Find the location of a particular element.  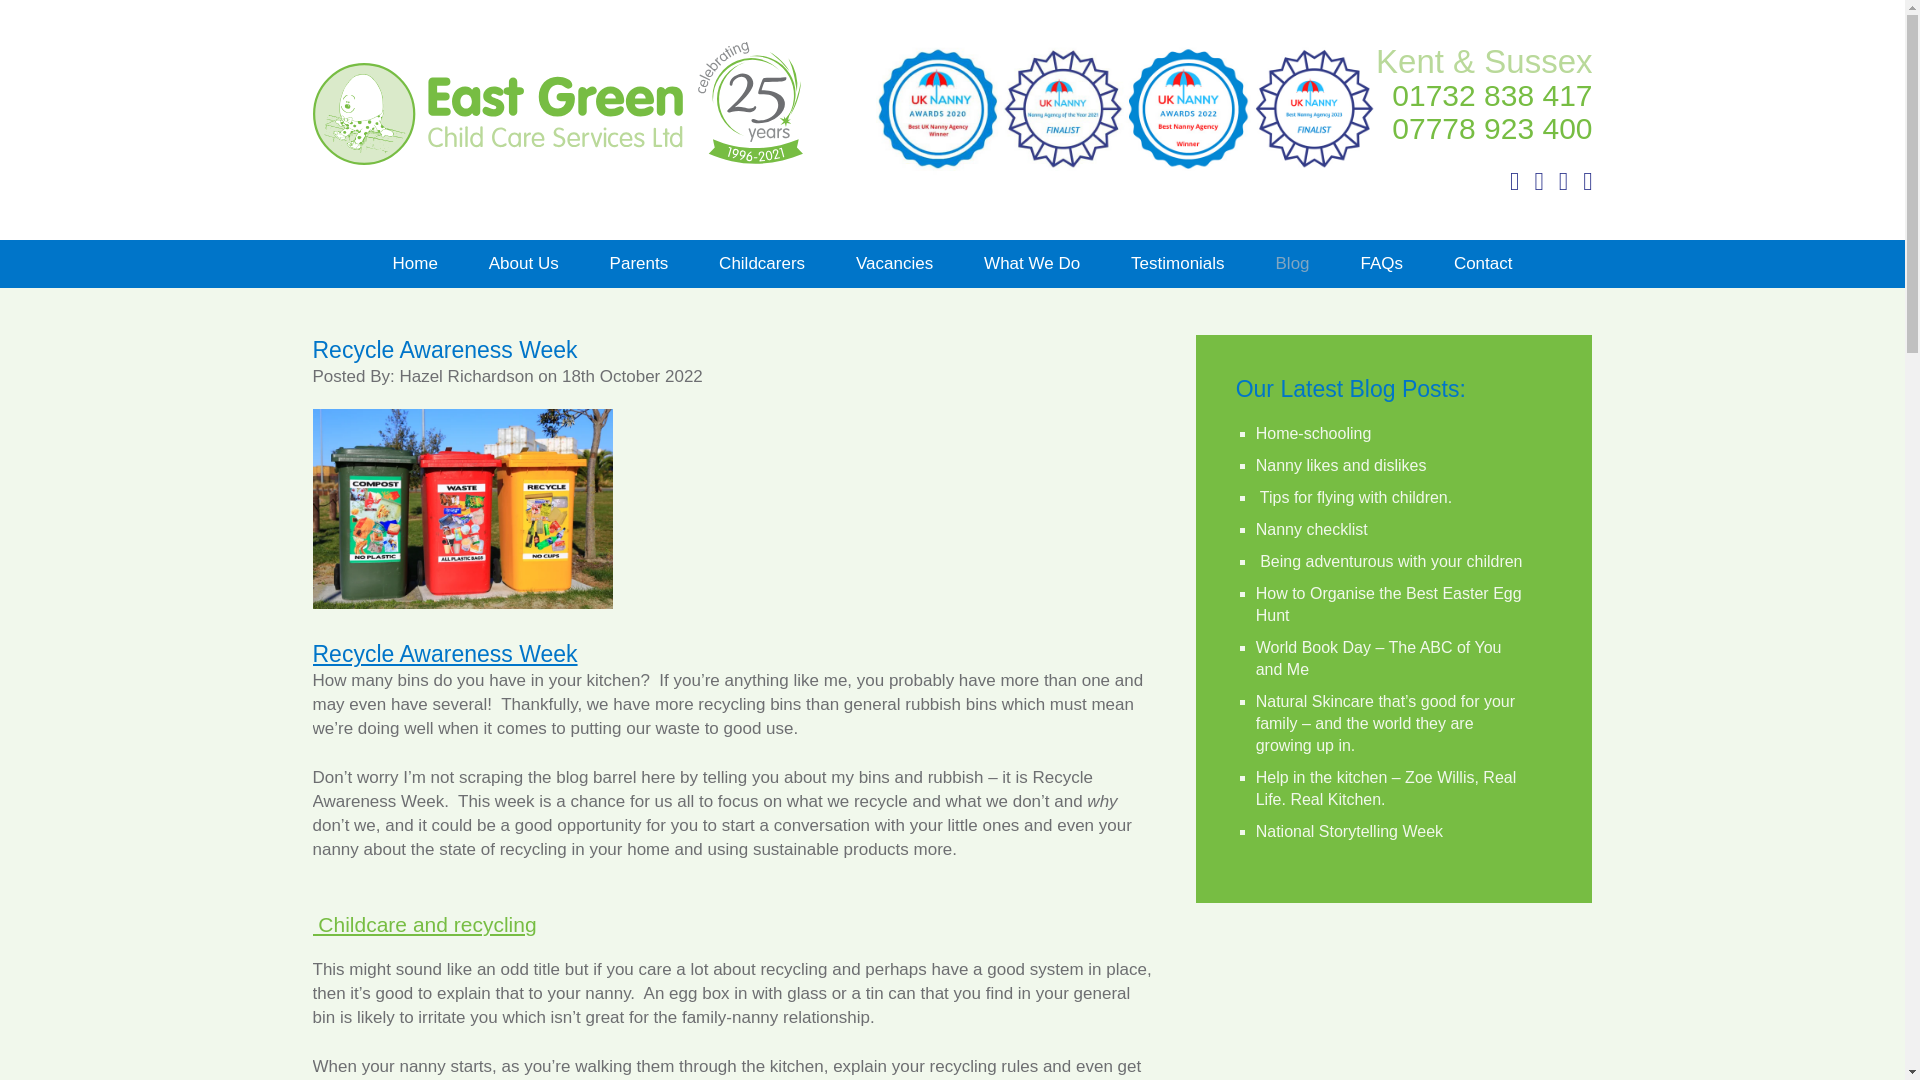

01732 838 417 is located at coordinates (1492, 95).